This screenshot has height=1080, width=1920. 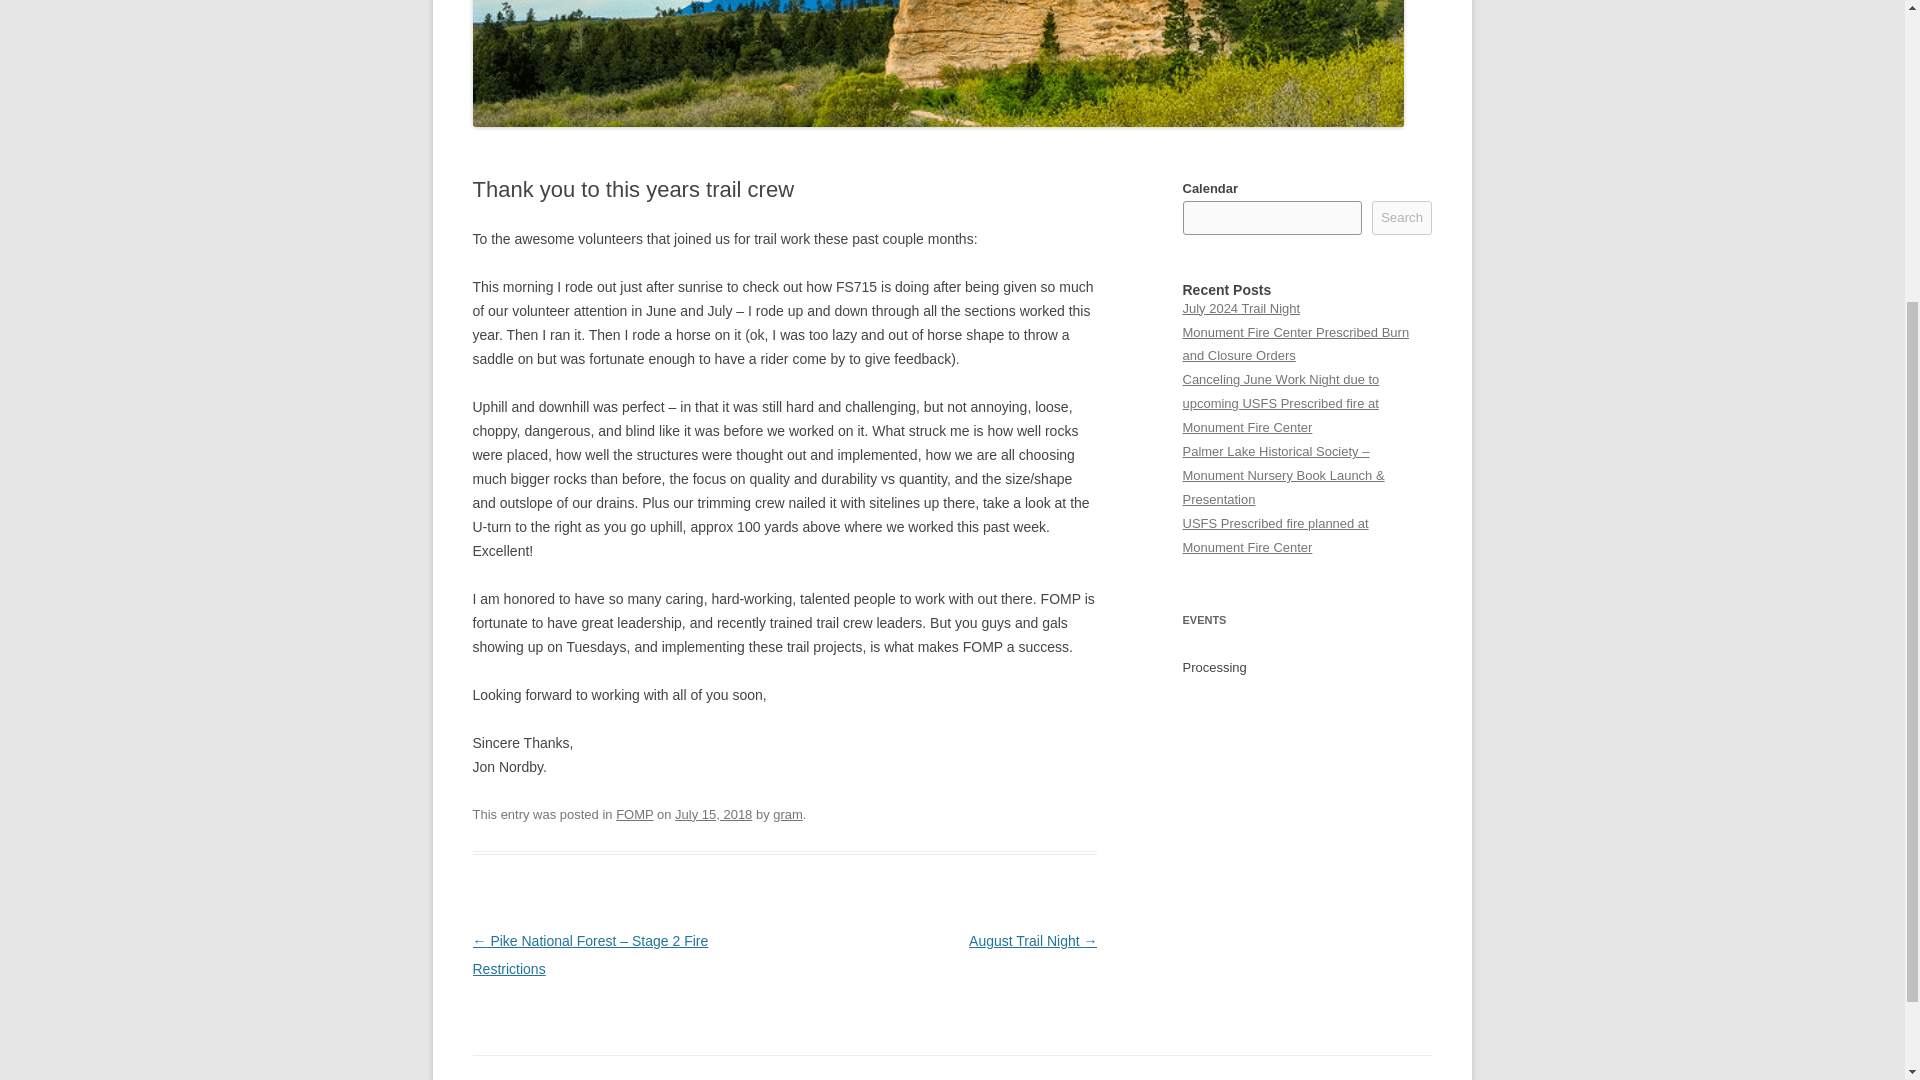 I want to click on July 2024 Trail Night, so click(x=1240, y=308).